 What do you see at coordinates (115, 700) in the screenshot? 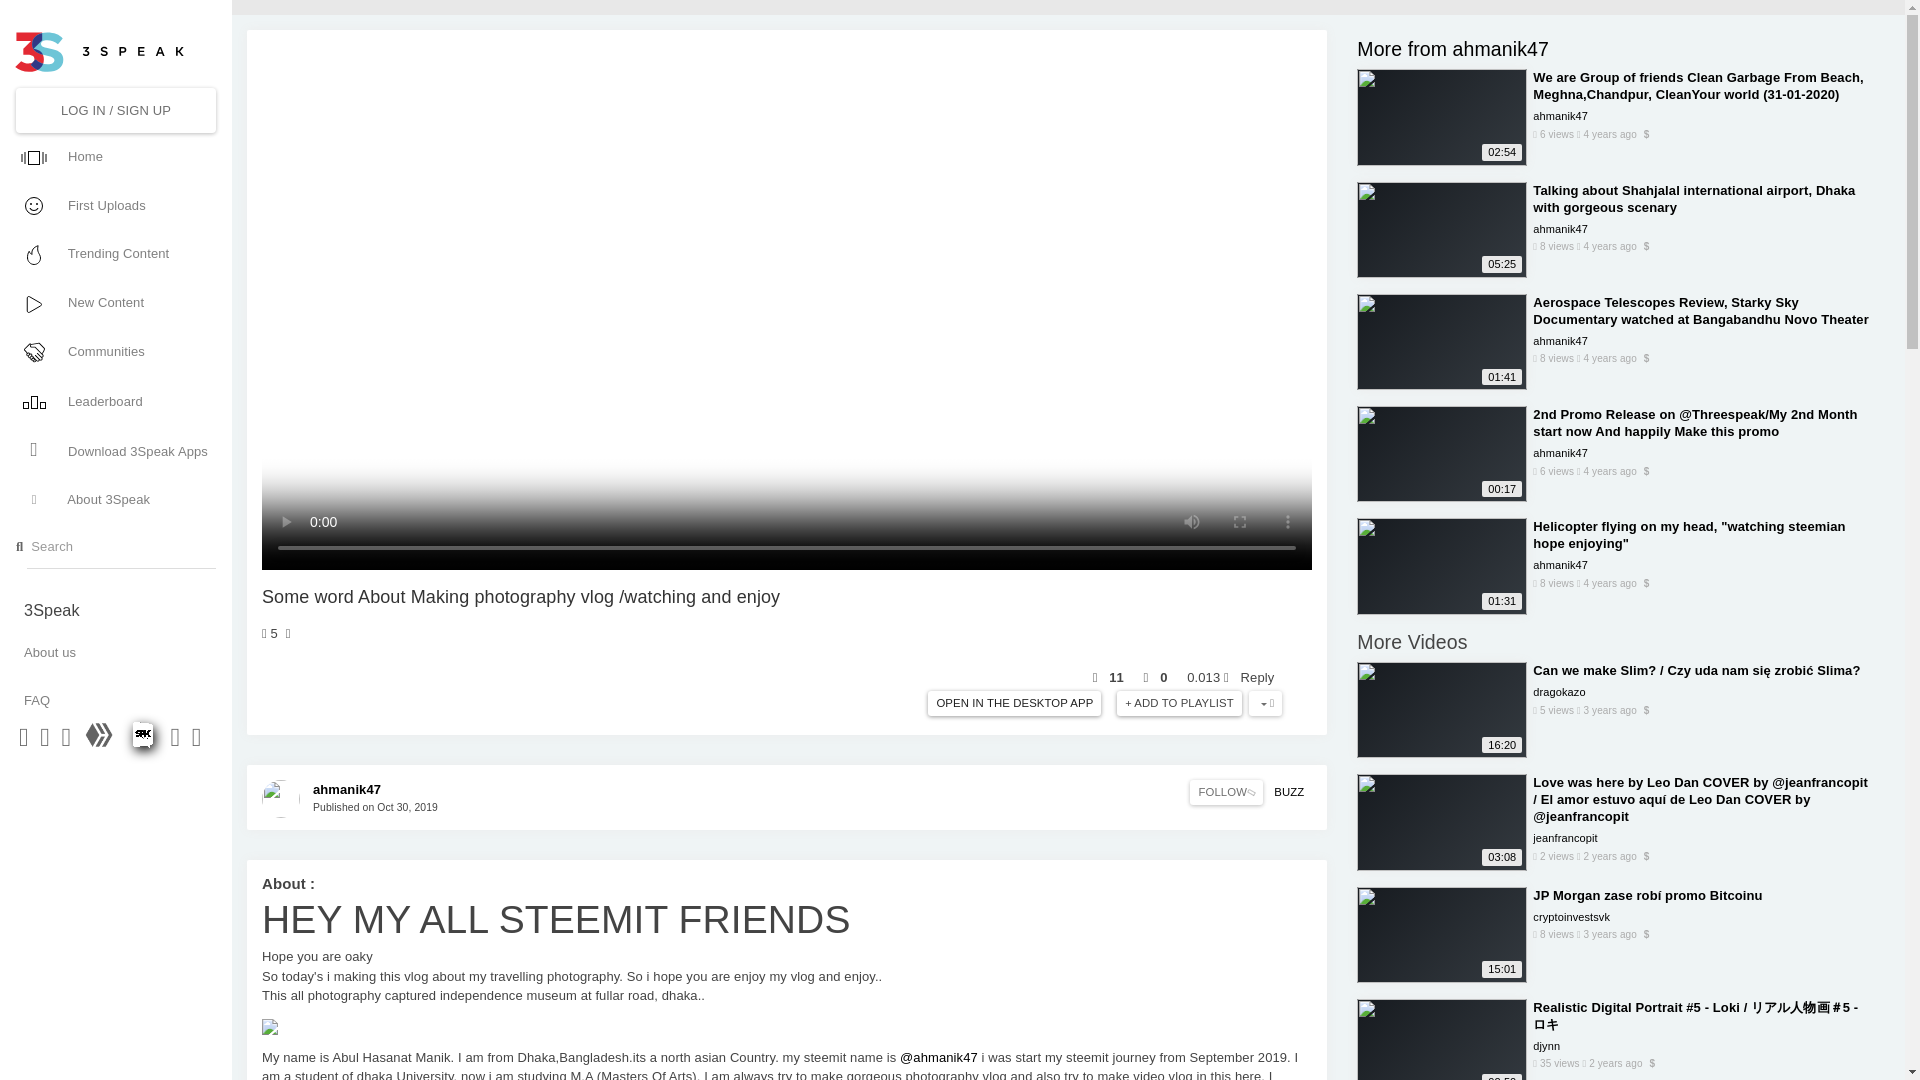
I see `FAQ` at bounding box center [115, 700].